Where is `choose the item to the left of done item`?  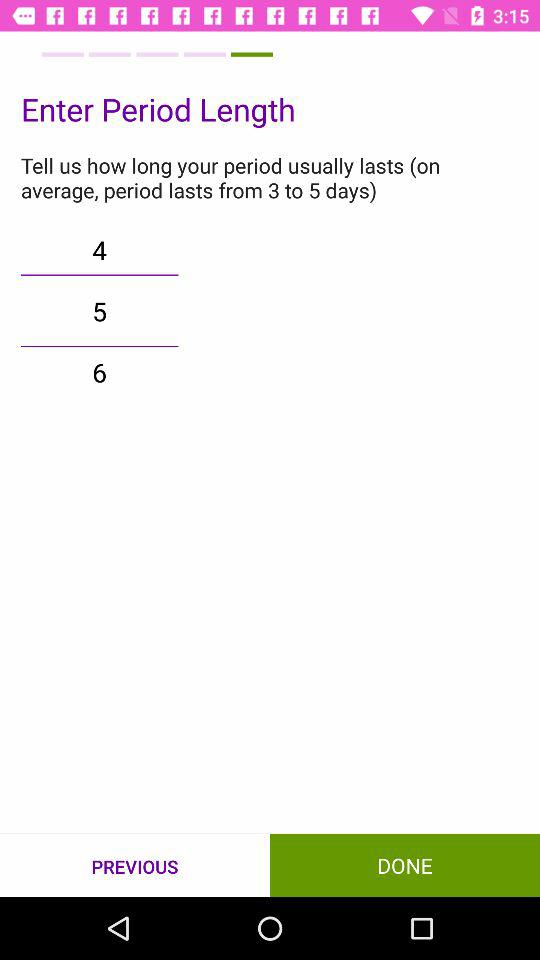
choose the item to the left of done item is located at coordinates (135, 866).